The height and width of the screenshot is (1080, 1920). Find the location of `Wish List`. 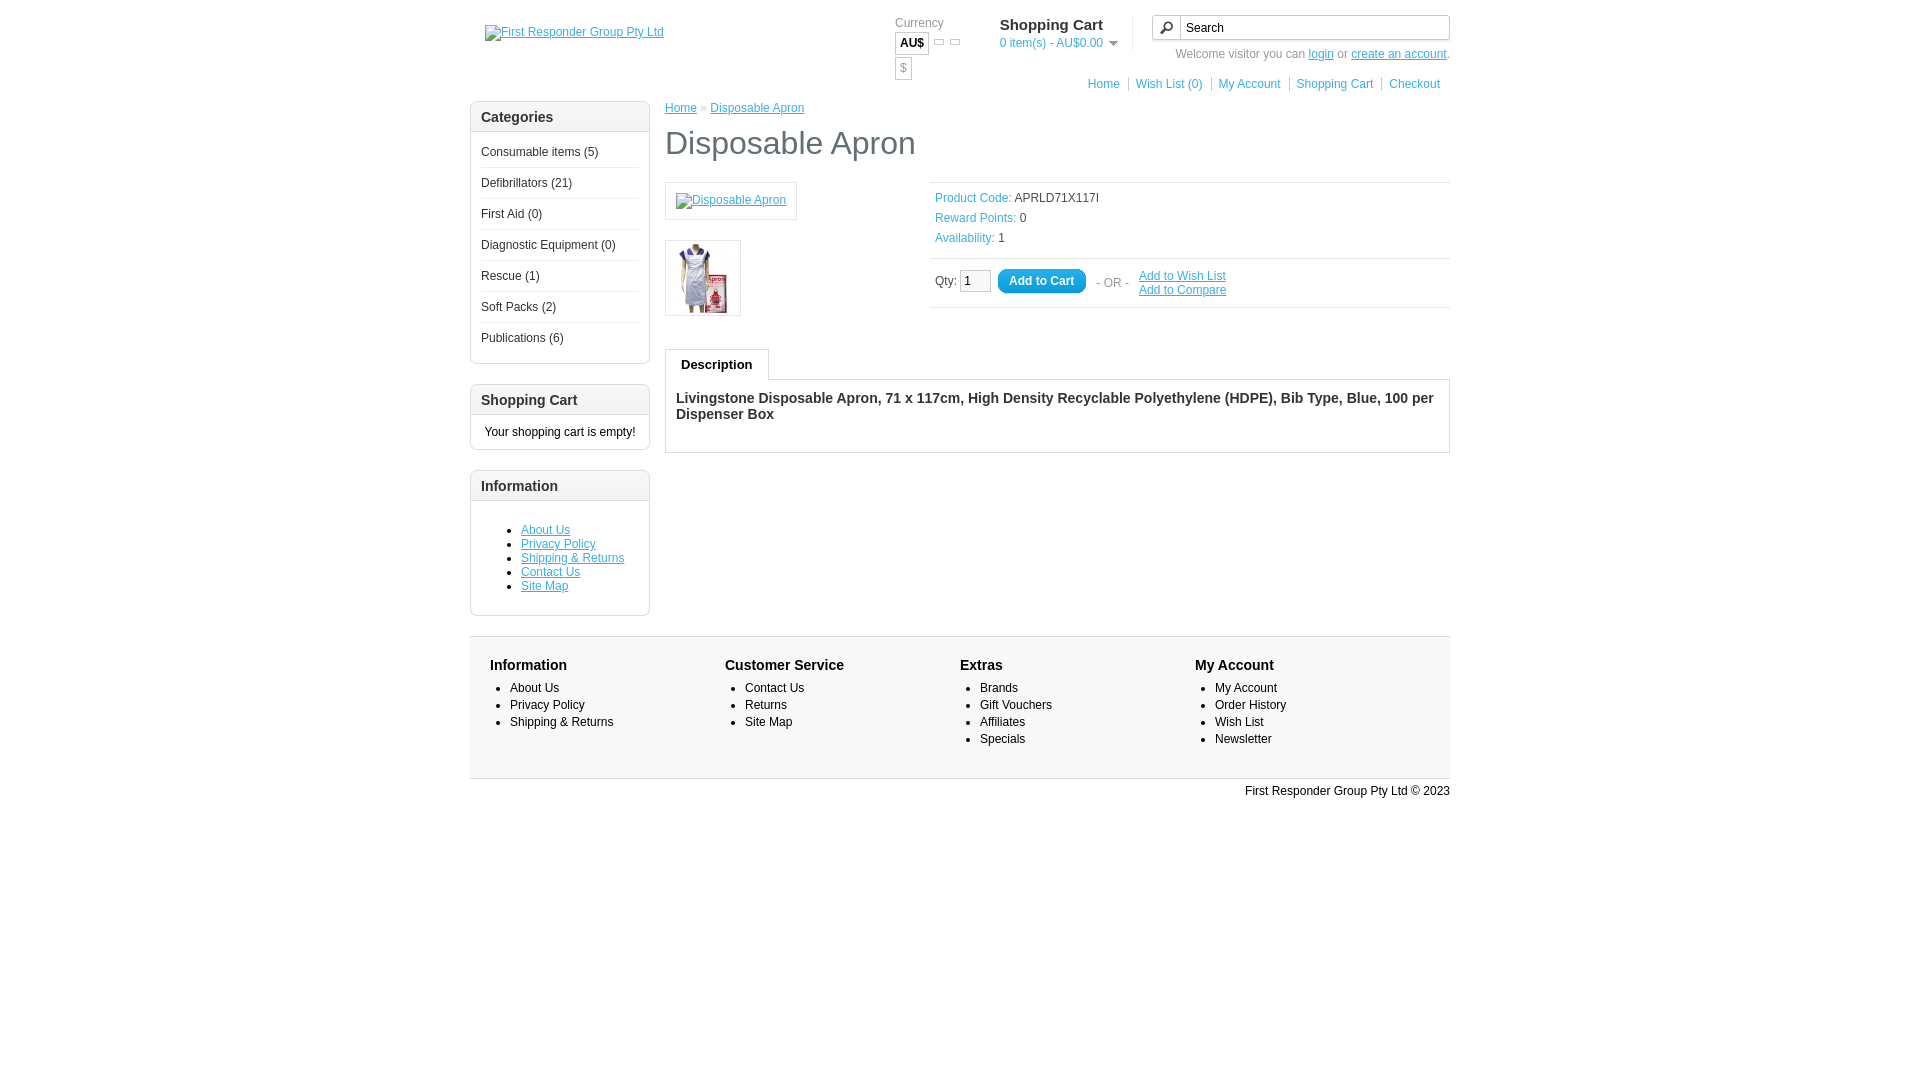

Wish List is located at coordinates (1240, 722).